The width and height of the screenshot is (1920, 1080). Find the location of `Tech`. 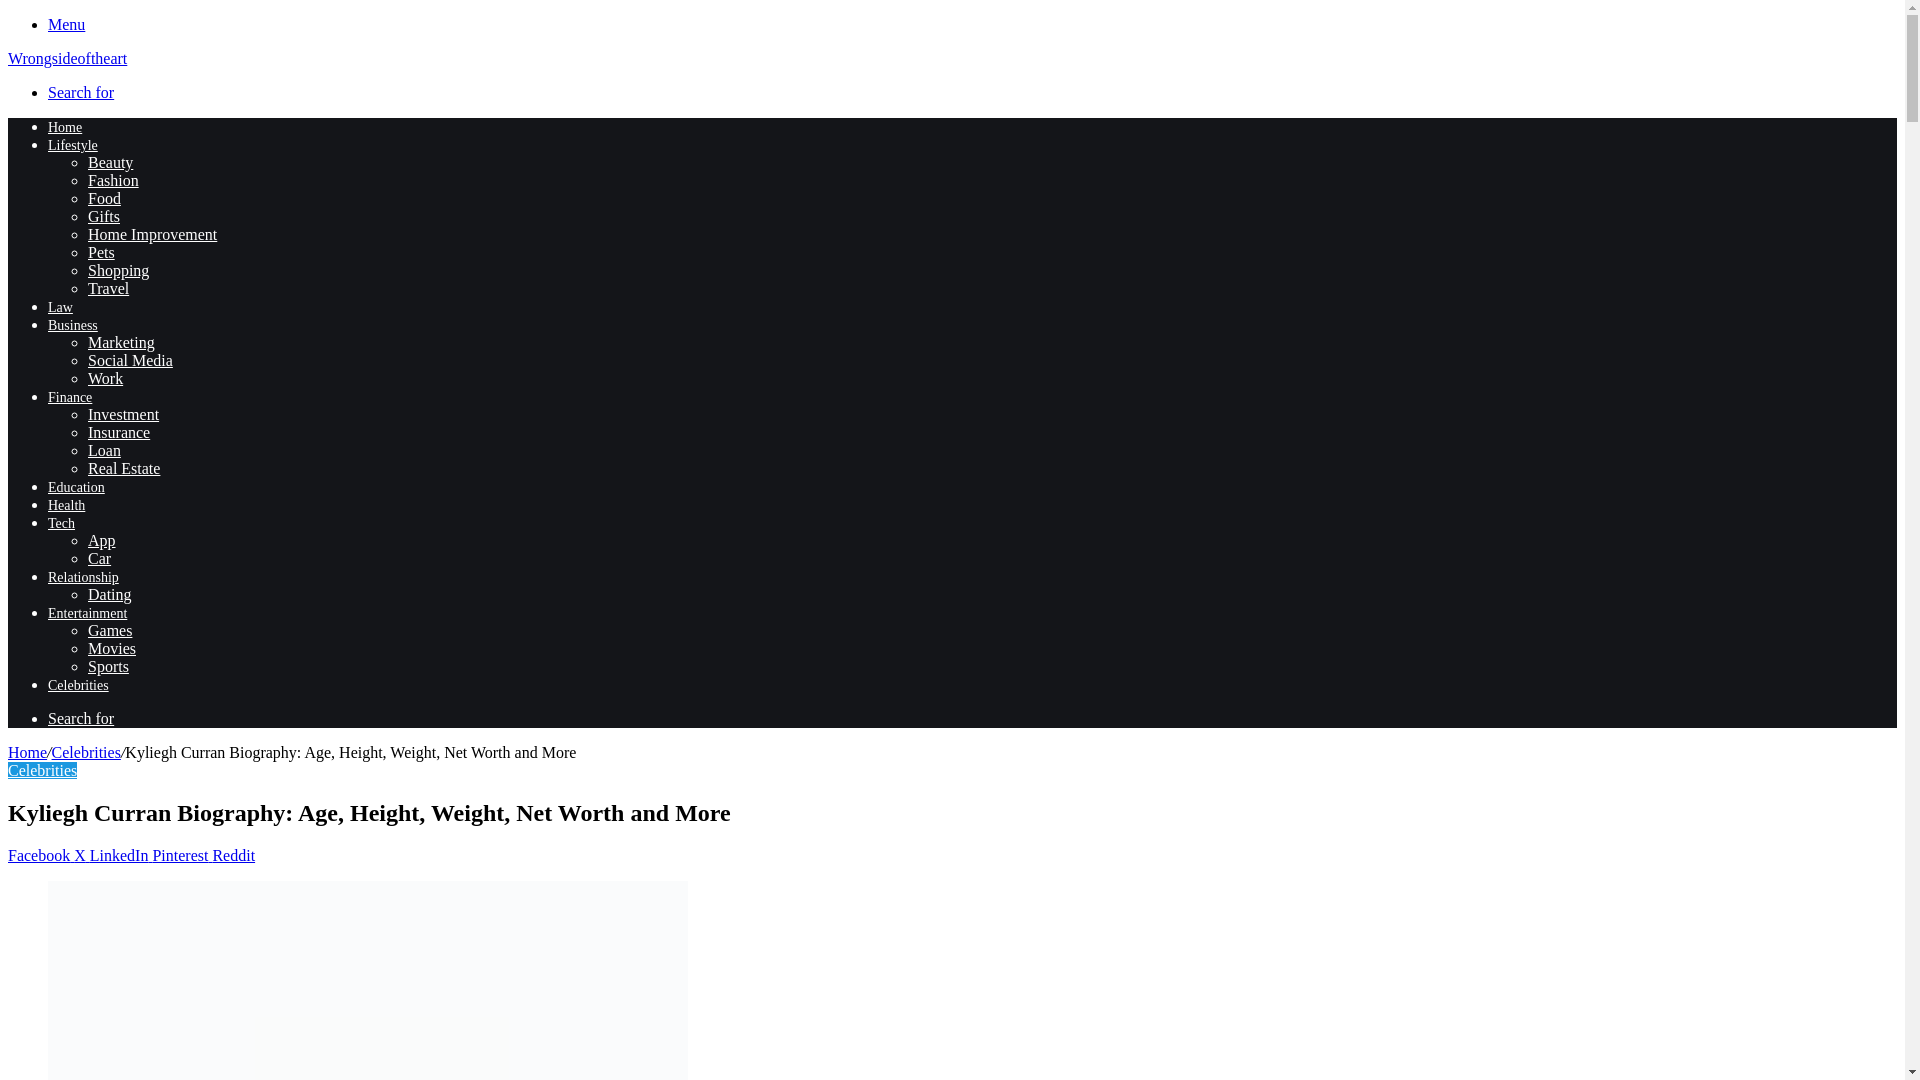

Tech is located at coordinates (61, 524).